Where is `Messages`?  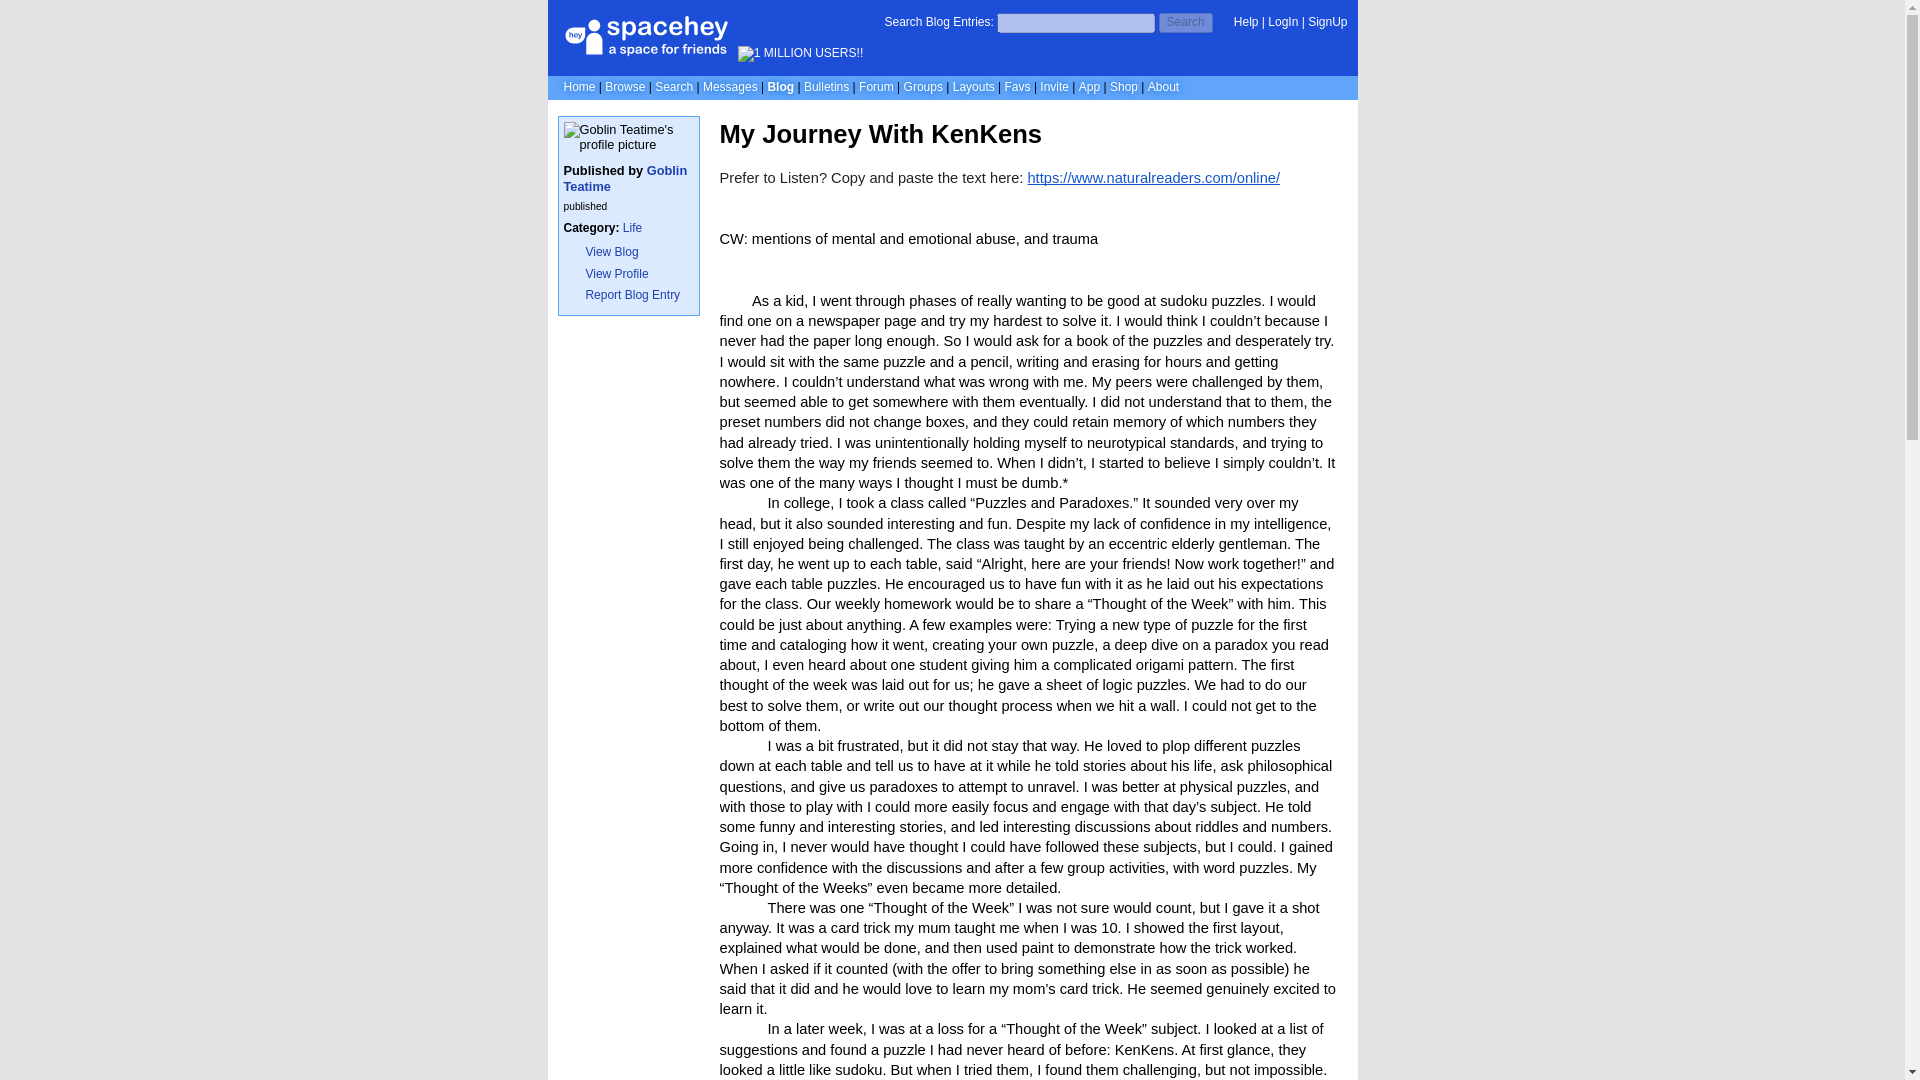
Messages is located at coordinates (730, 86).